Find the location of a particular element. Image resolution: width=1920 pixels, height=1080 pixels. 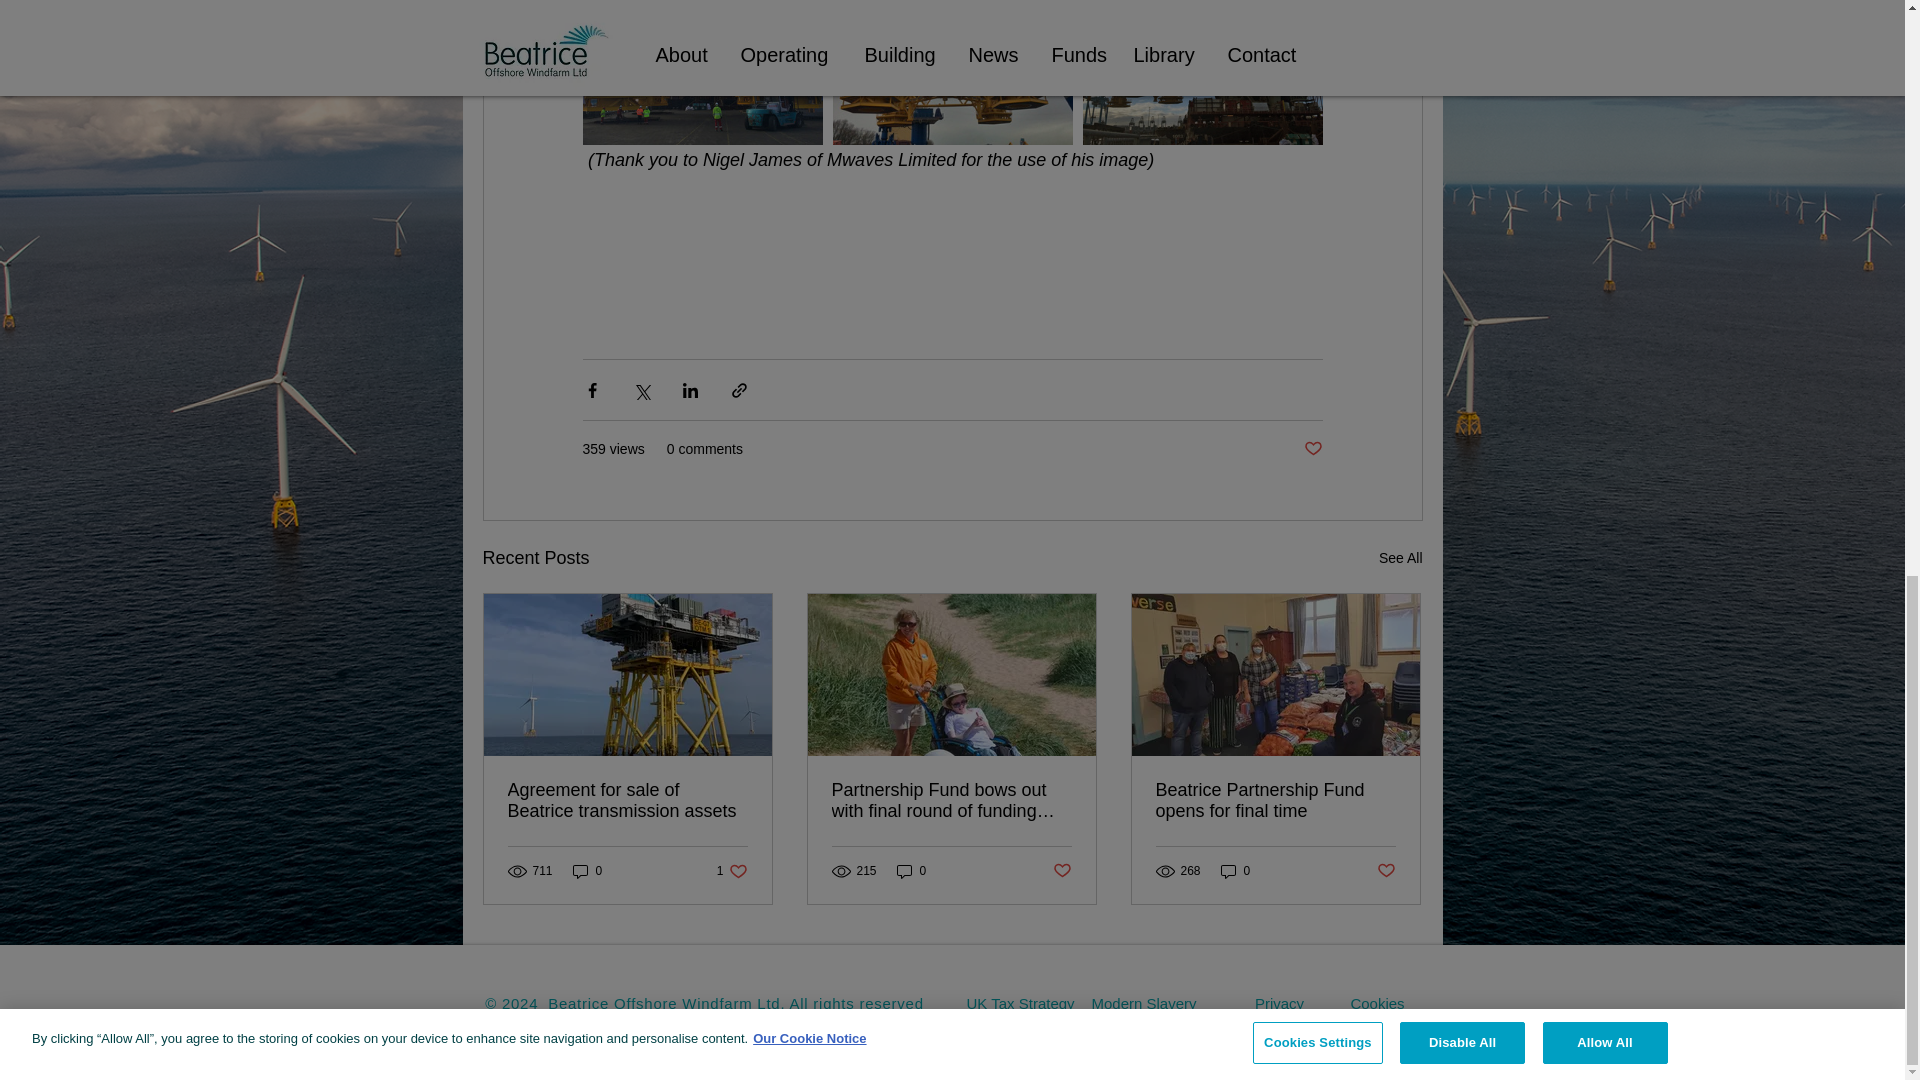

See All is located at coordinates (732, 870).